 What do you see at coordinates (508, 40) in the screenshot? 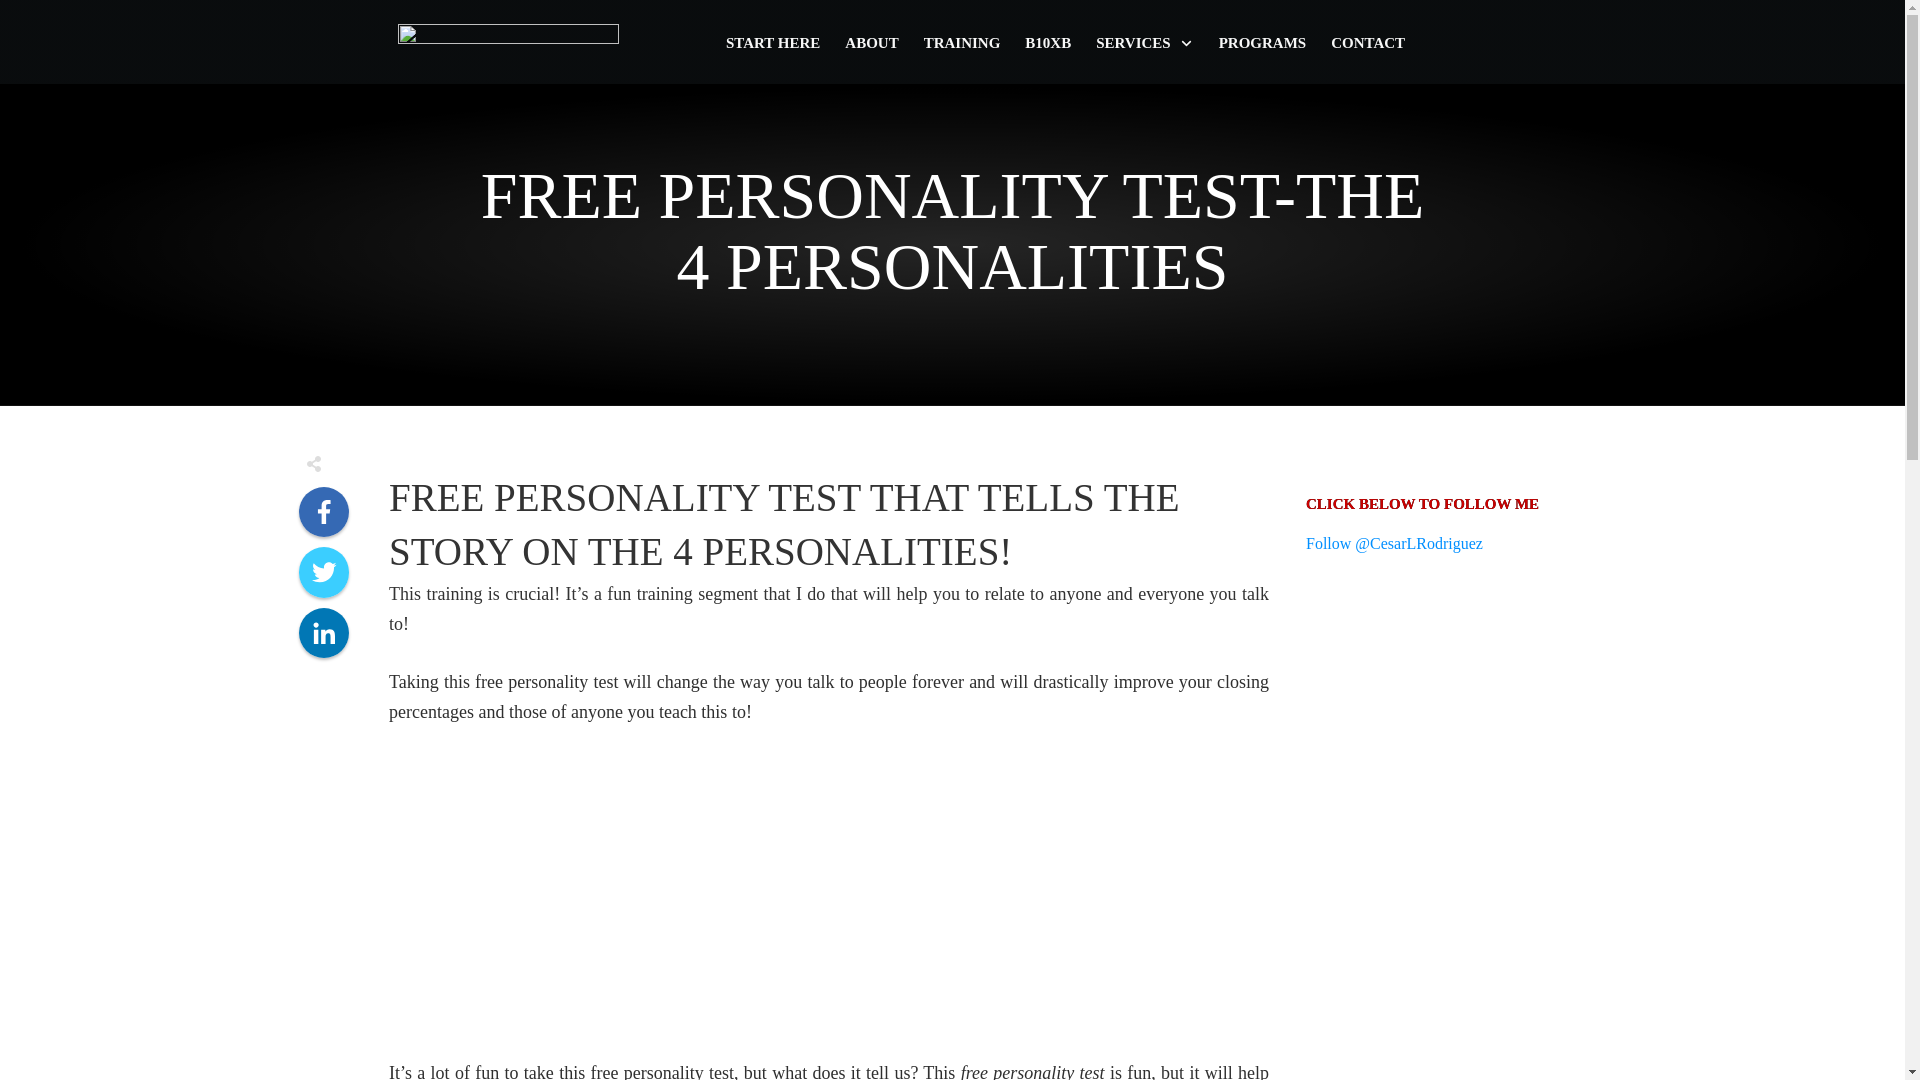
I see `cesarlrodriguezlogo` at bounding box center [508, 40].